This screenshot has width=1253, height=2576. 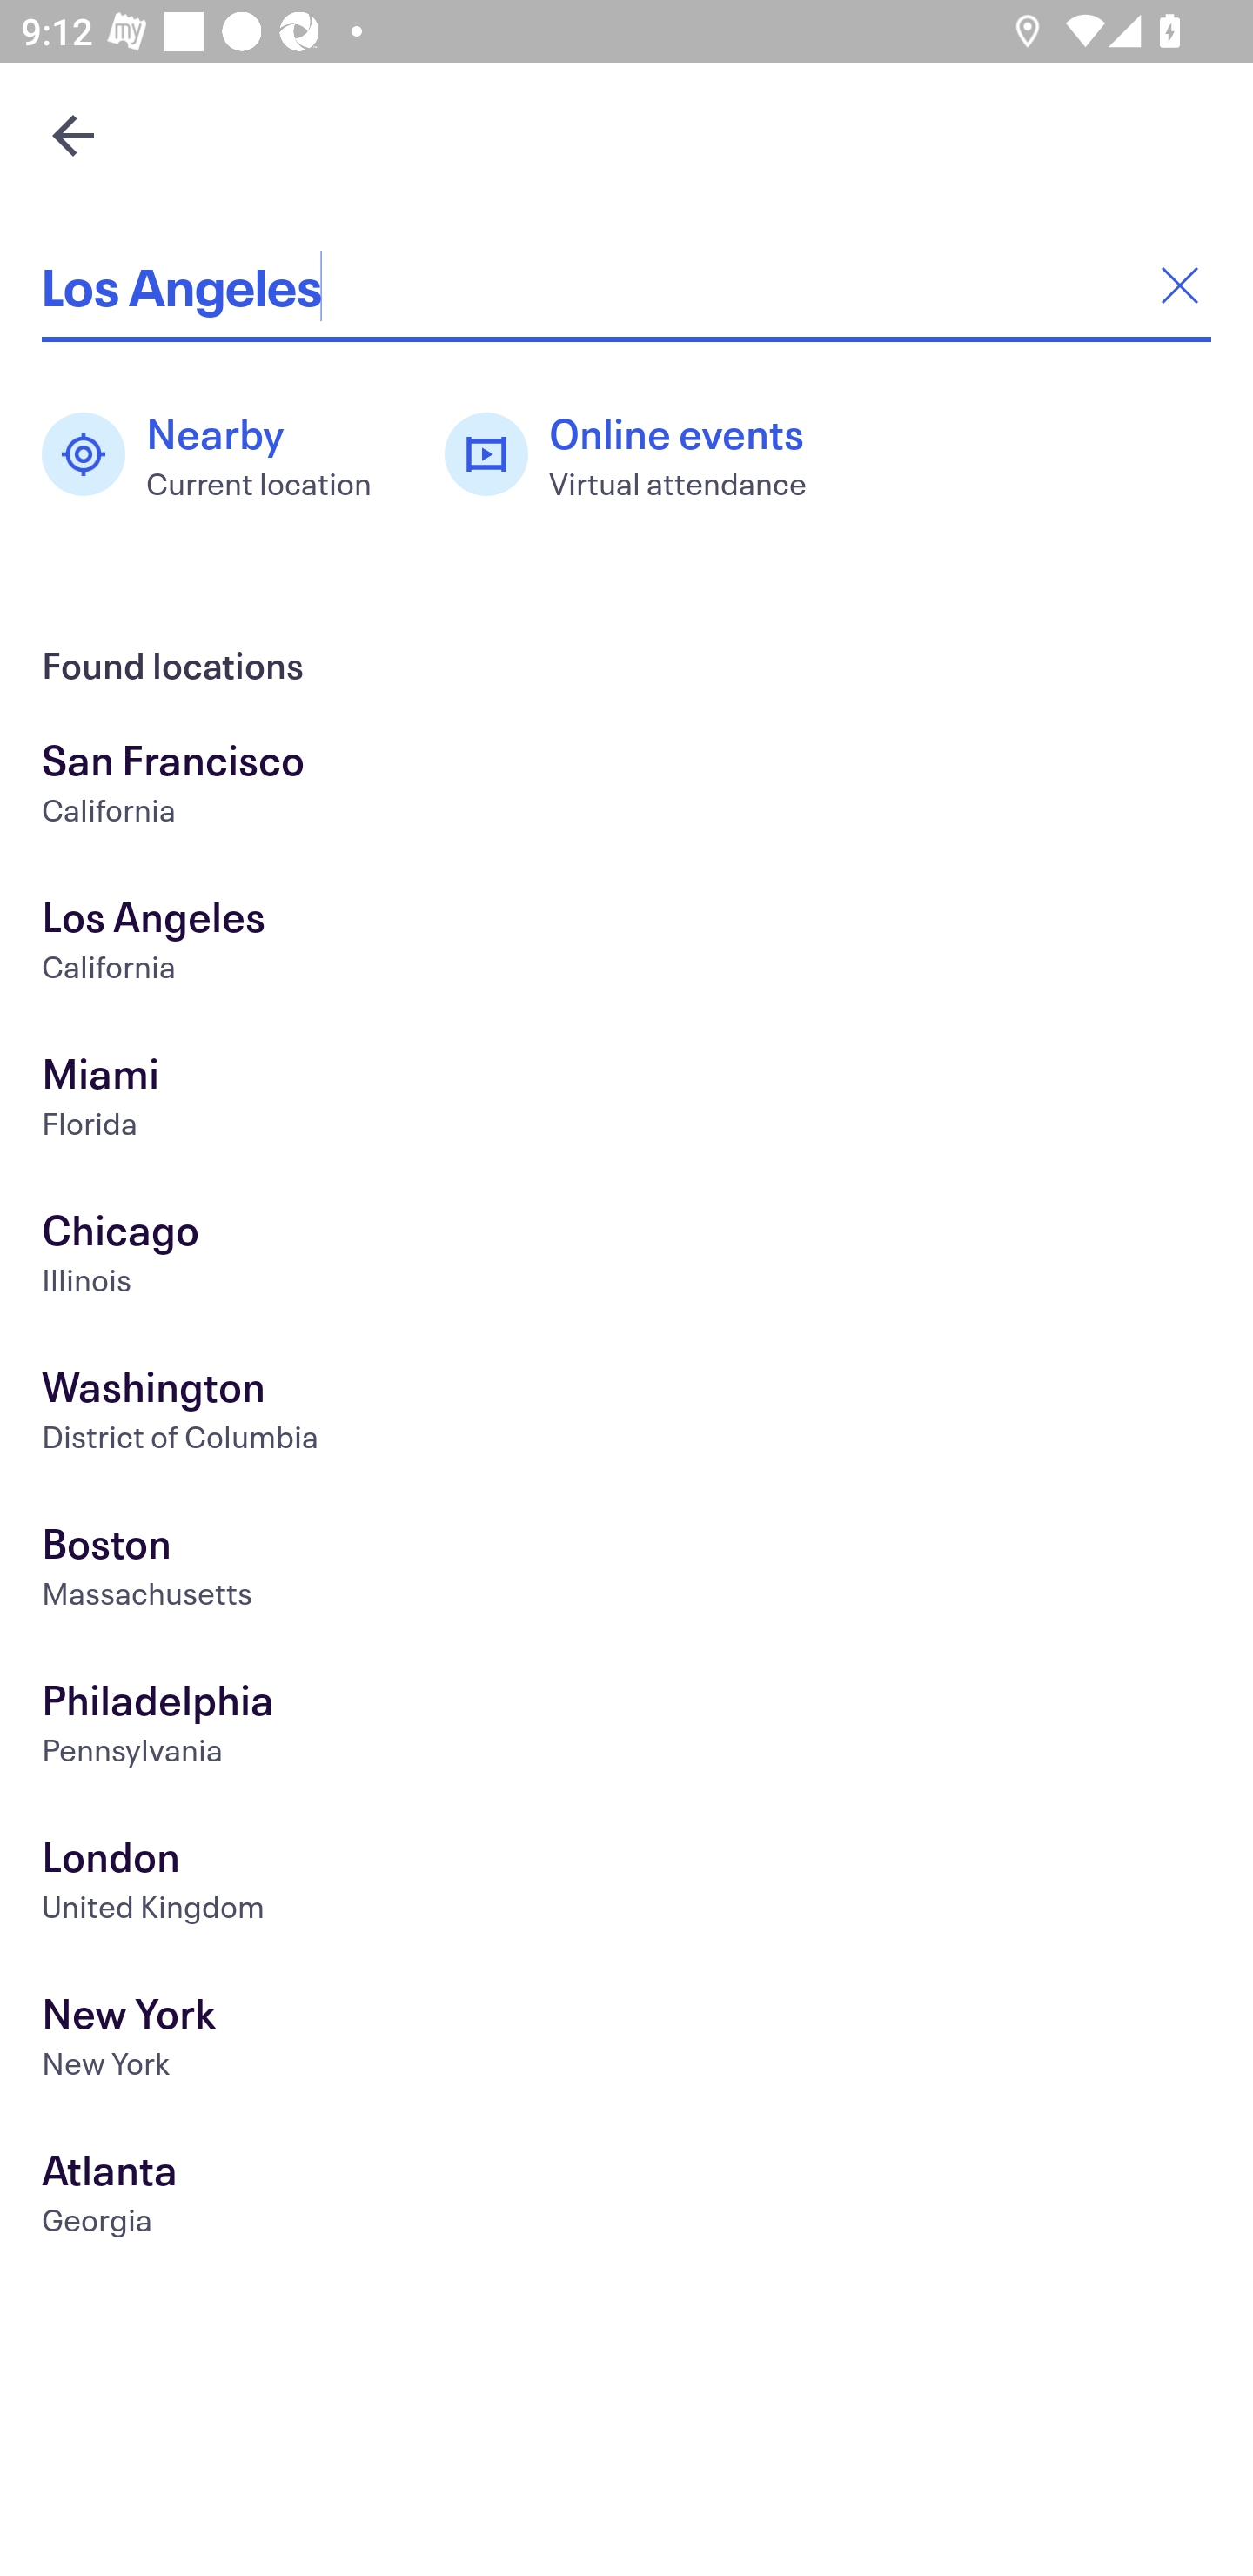 I want to click on Miami Florida, so click(x=626, y=1101).